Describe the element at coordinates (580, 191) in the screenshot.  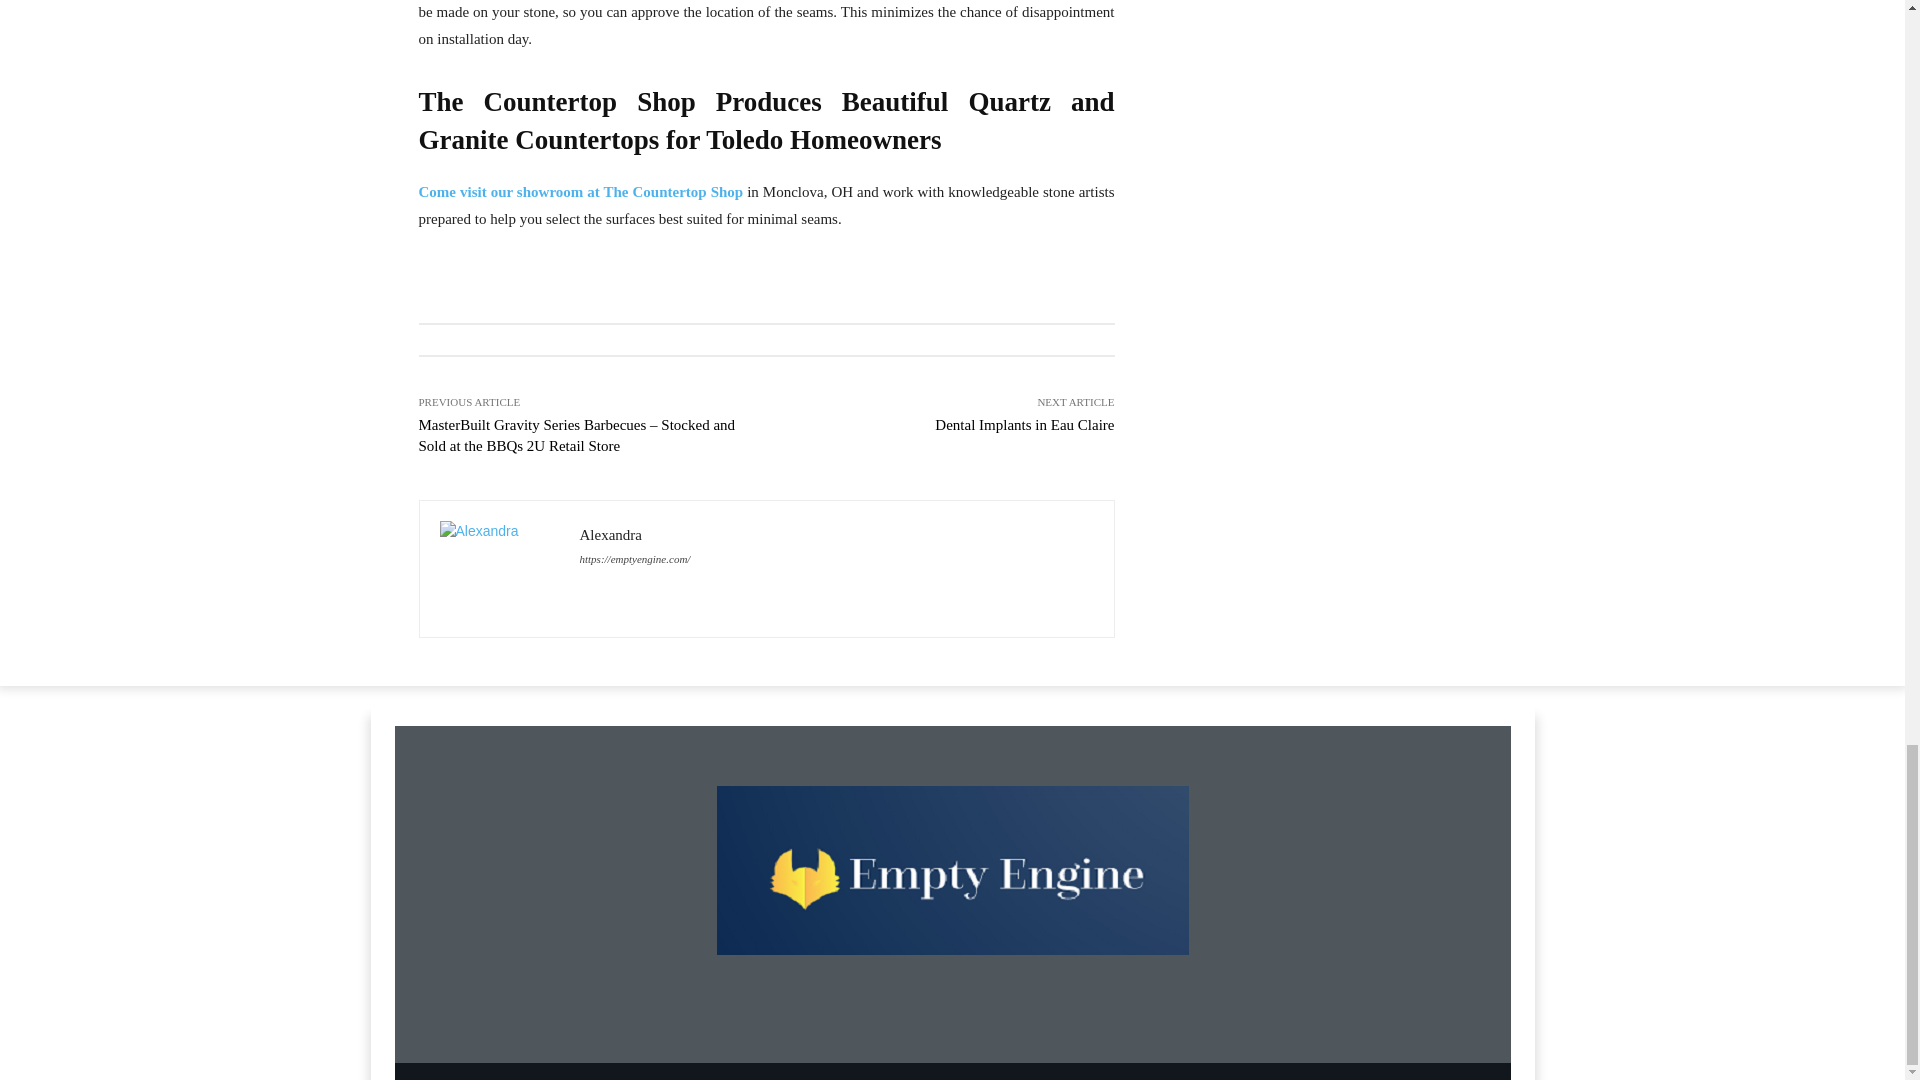
I see `Come visit our showroom at The Countertop Shop` at that location.